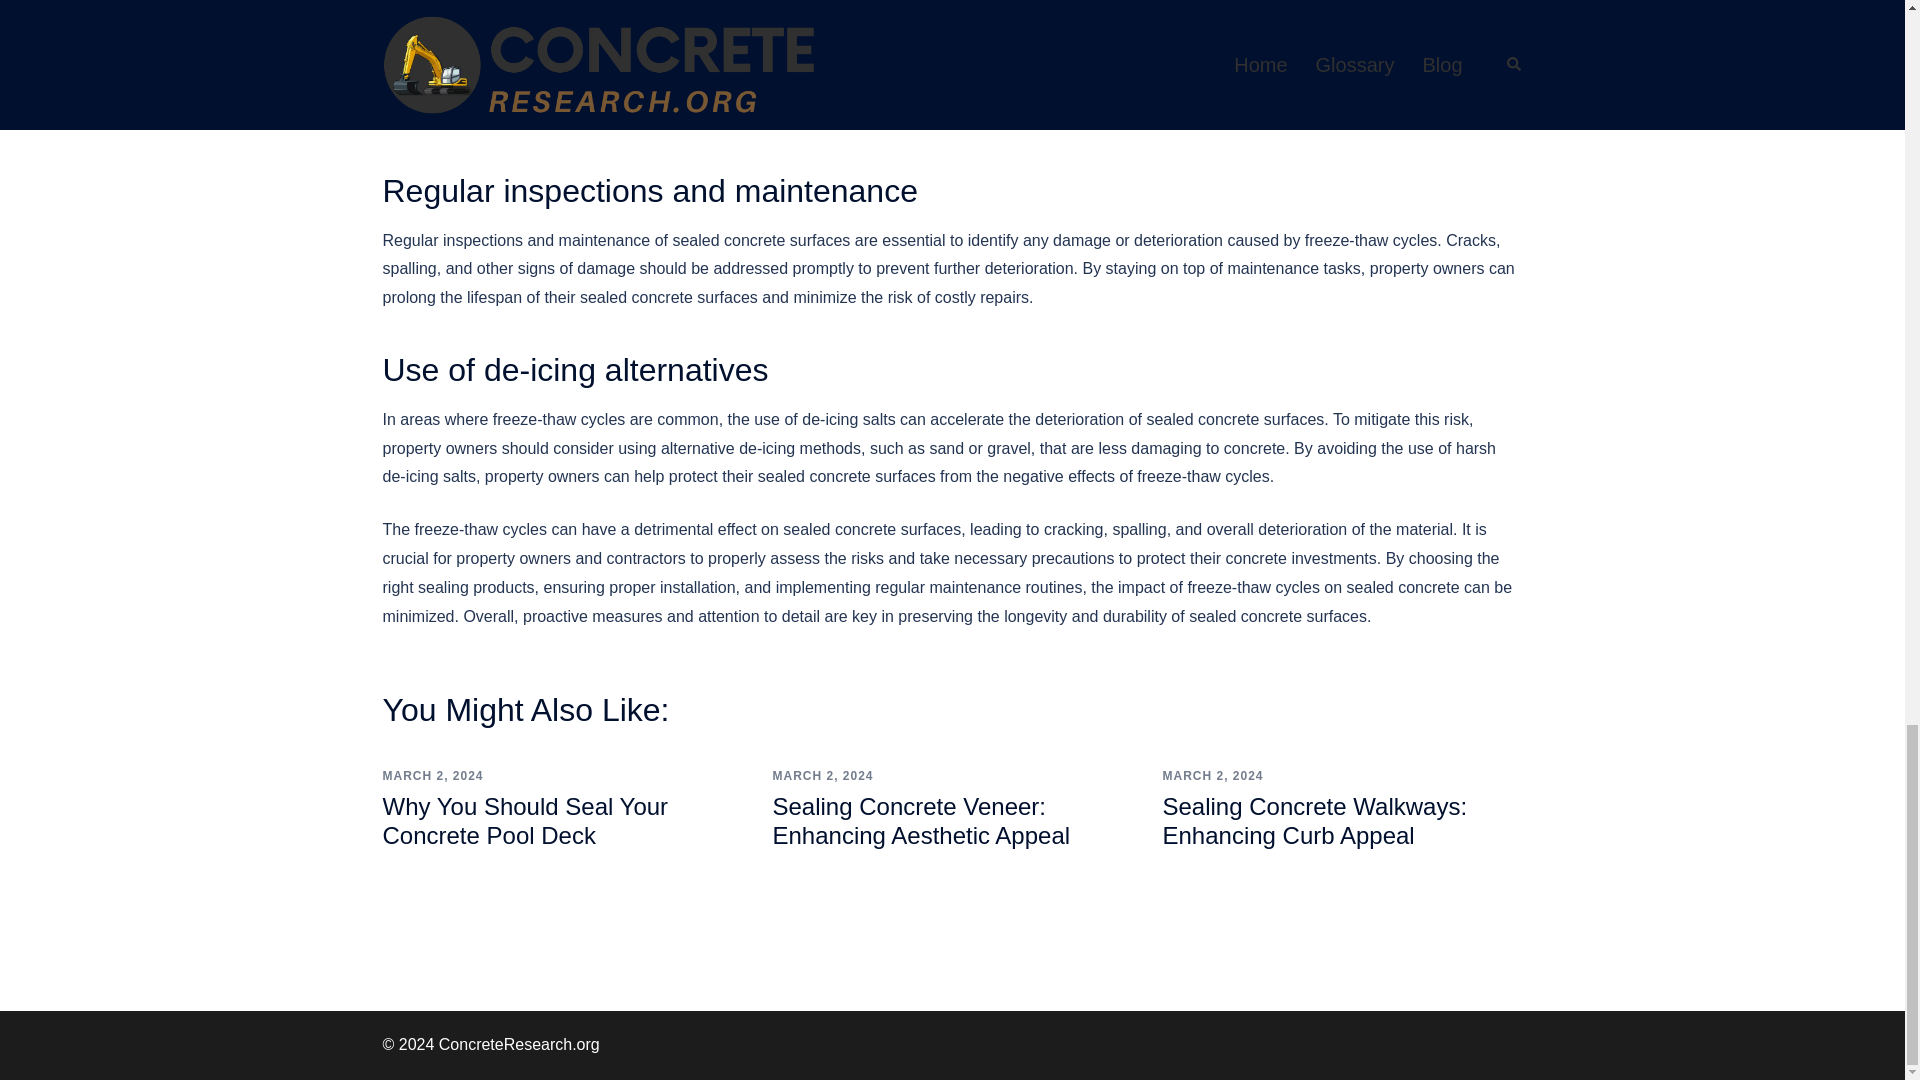 The width and height of the screenshot is (1920, 1080). I want to click on MARCH 2, 2024, so click(1212, 776).